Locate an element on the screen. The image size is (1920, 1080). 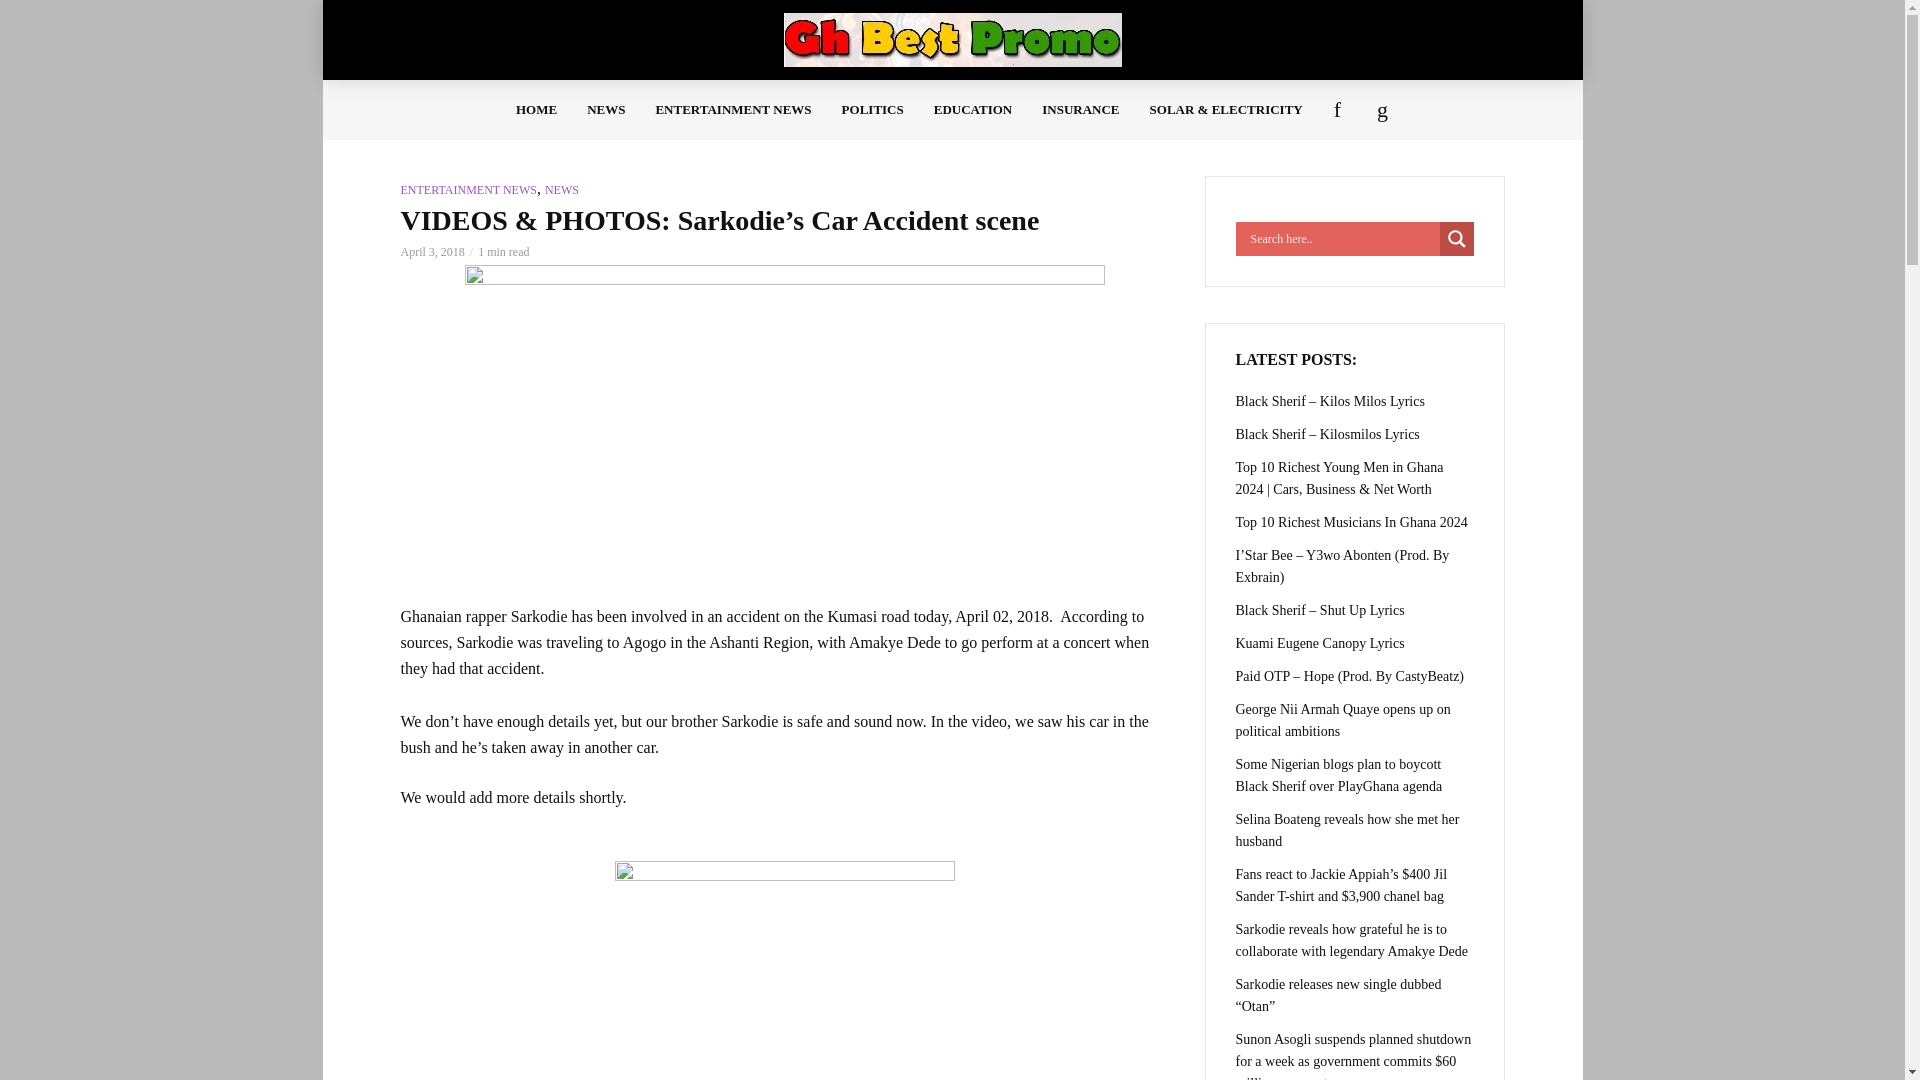
POLITICS is located at coordinates (873, 110).